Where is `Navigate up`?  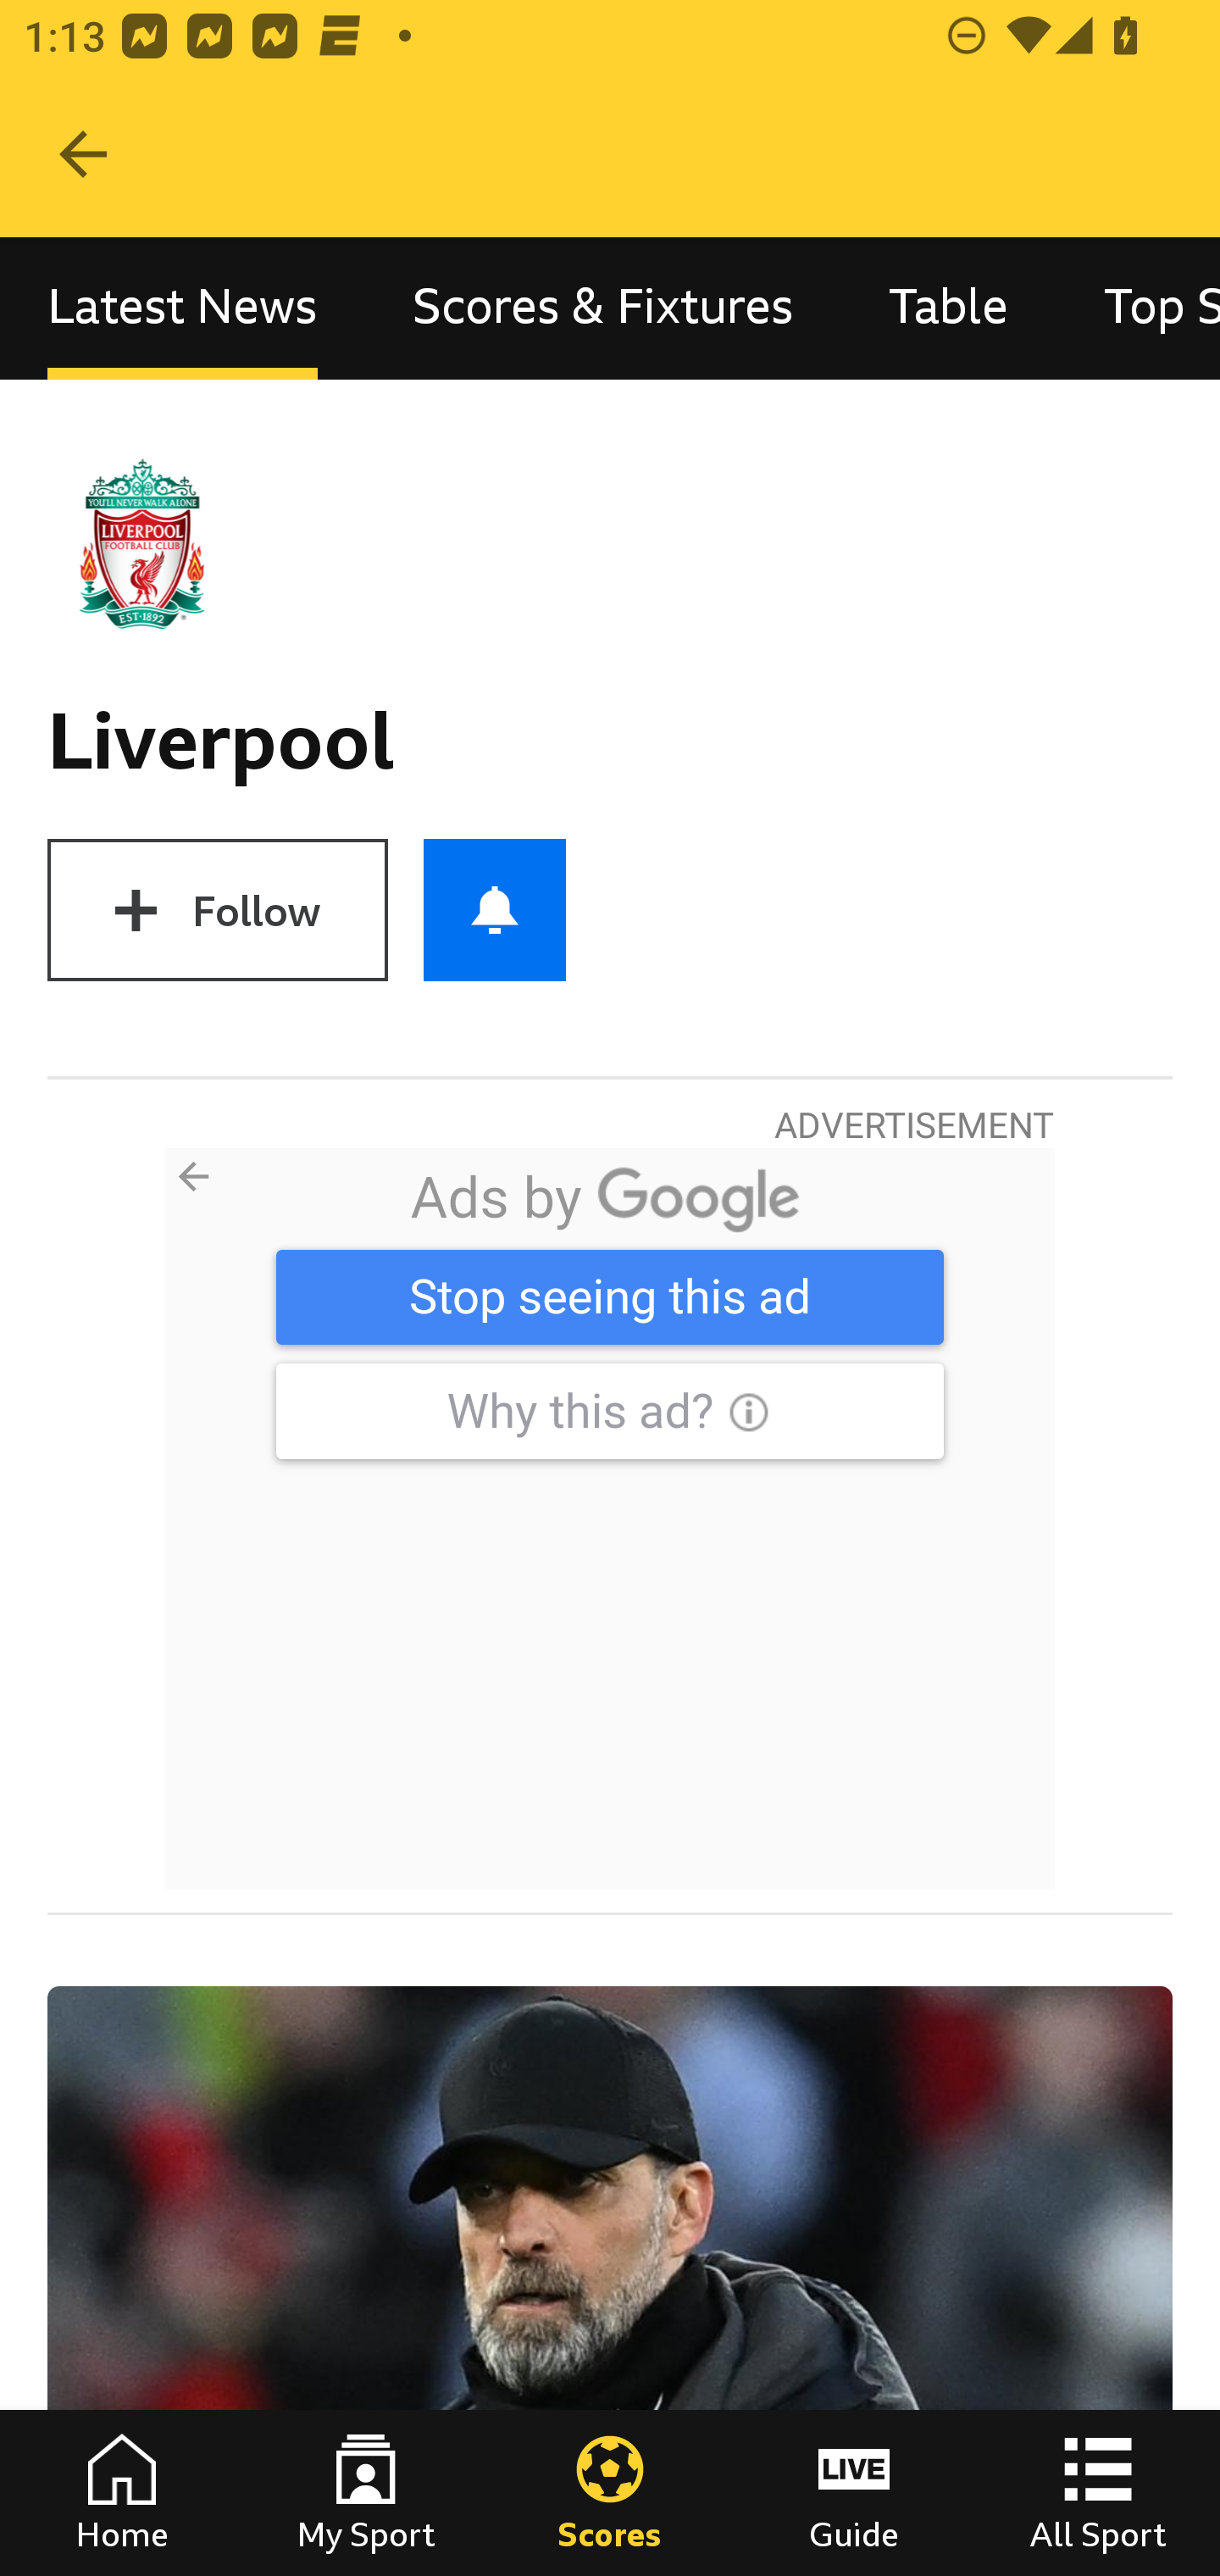 Navigate up is located at coordinates (83, 154).